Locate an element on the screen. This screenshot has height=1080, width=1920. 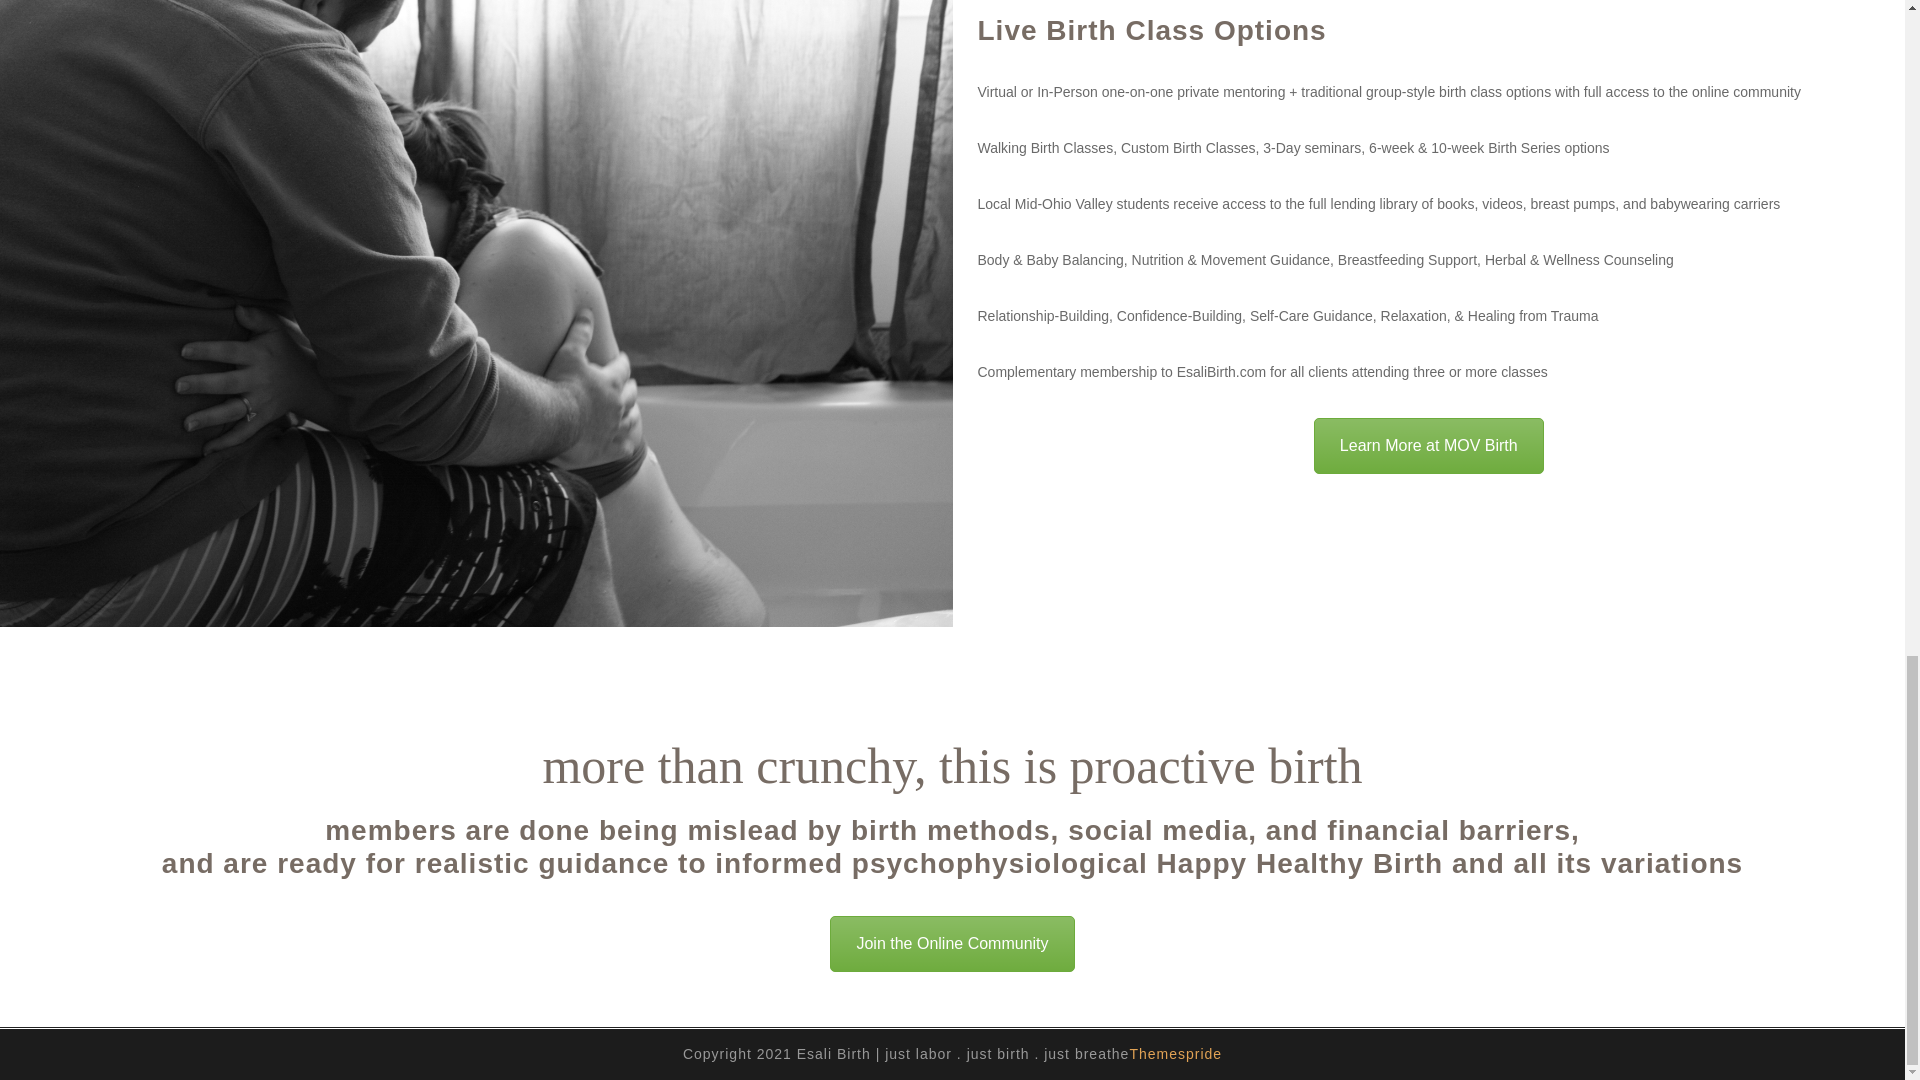
Join the Online Community is located at coordinates (951, 944).